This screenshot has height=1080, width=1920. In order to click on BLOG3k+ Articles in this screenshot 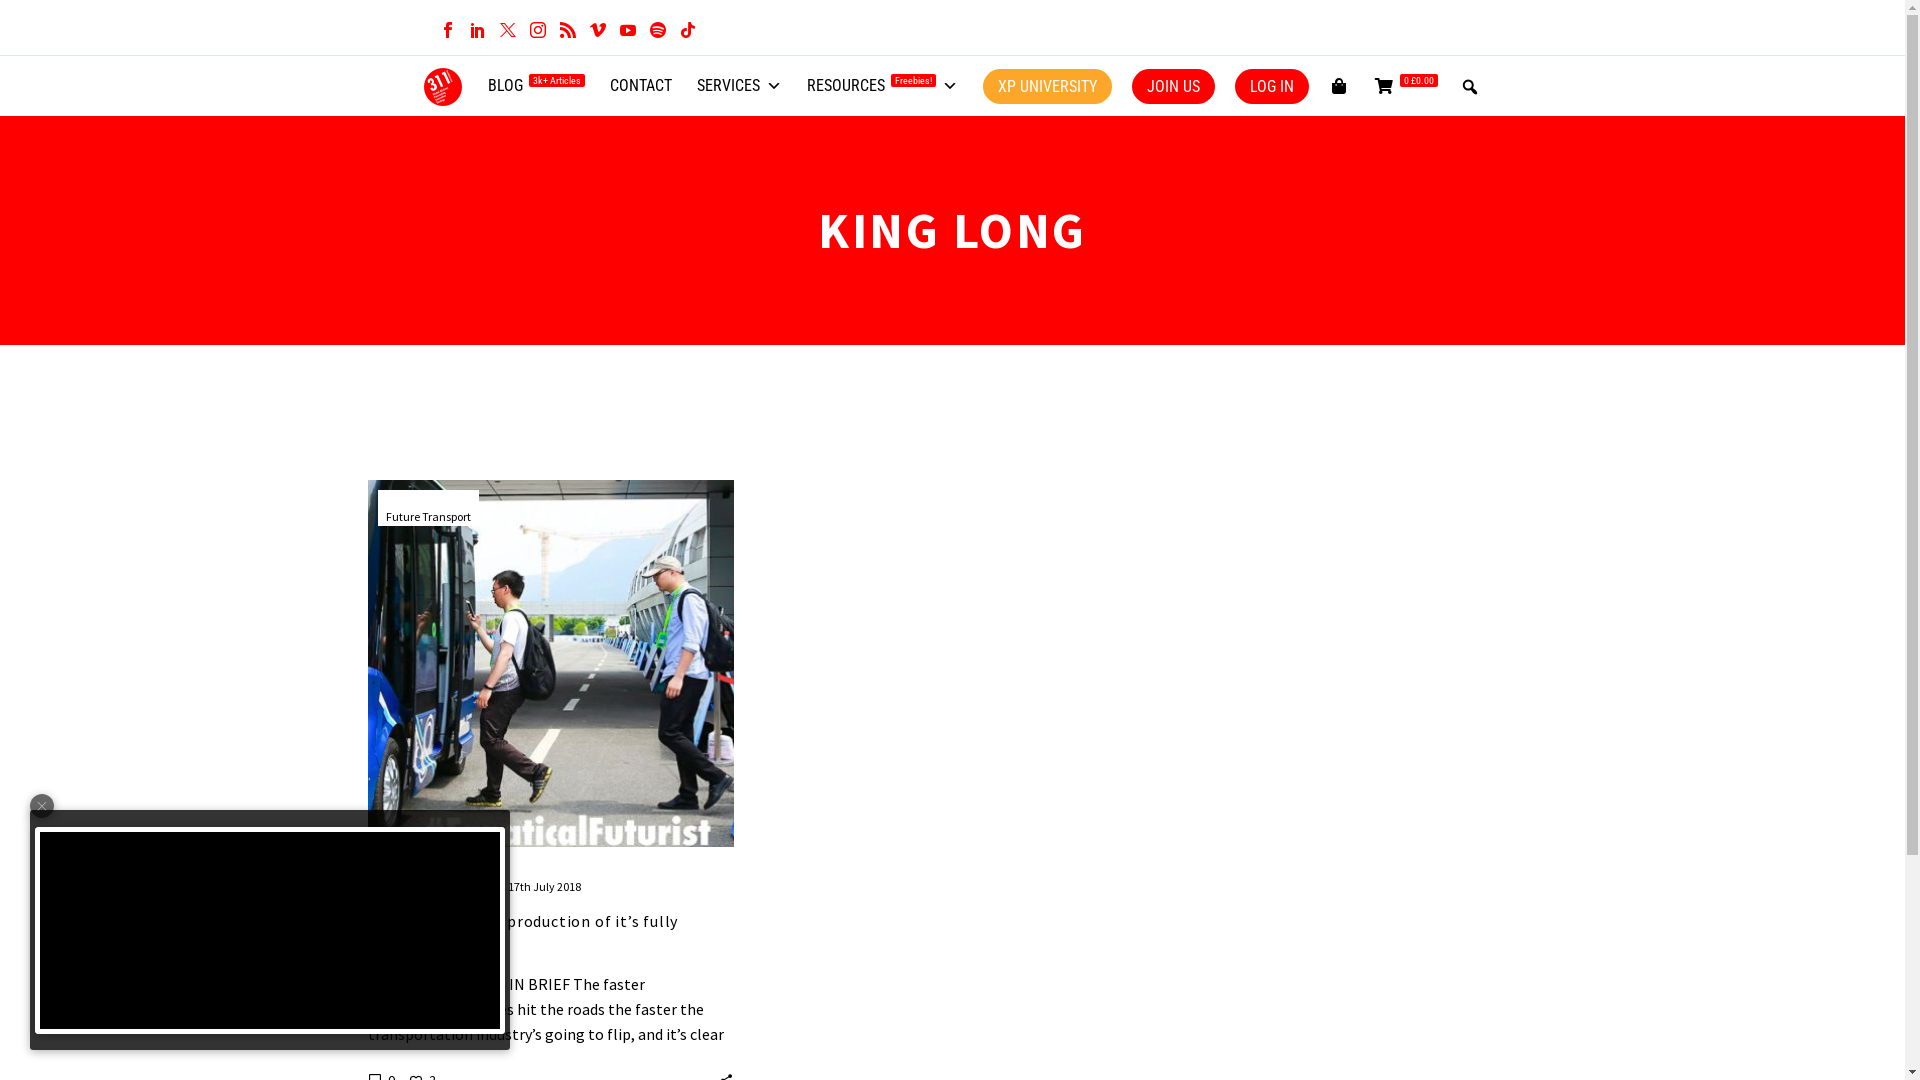, I will do `click(536, 86)`.